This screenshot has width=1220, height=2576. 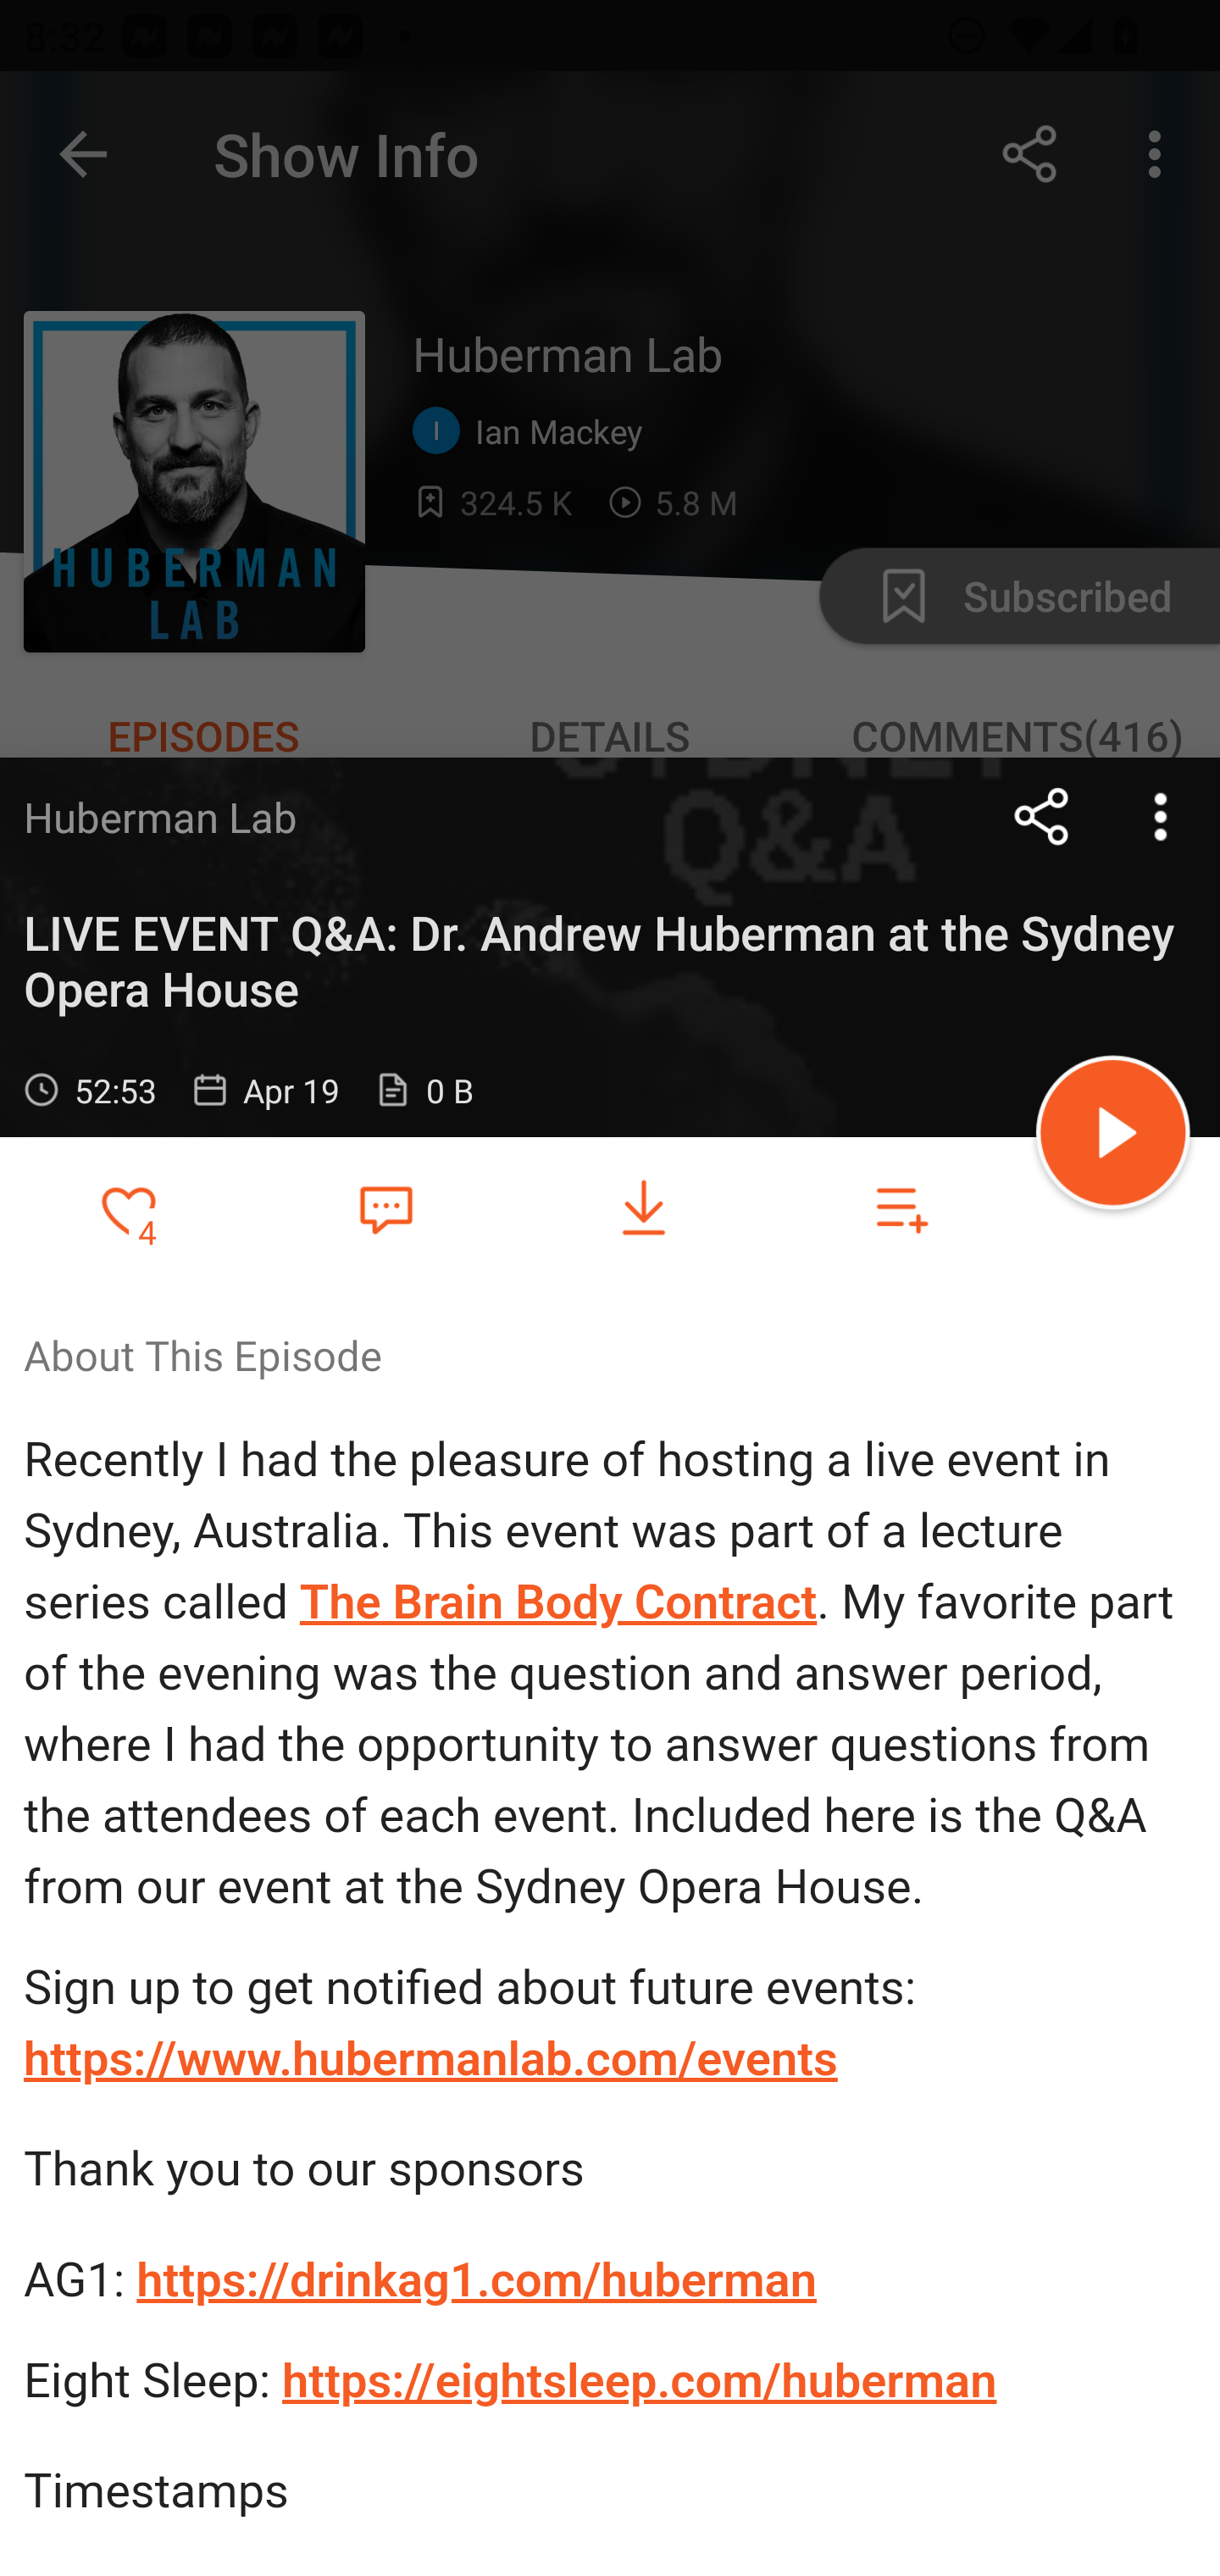 I want to click on Favorite, so click(x=385, y=1207).